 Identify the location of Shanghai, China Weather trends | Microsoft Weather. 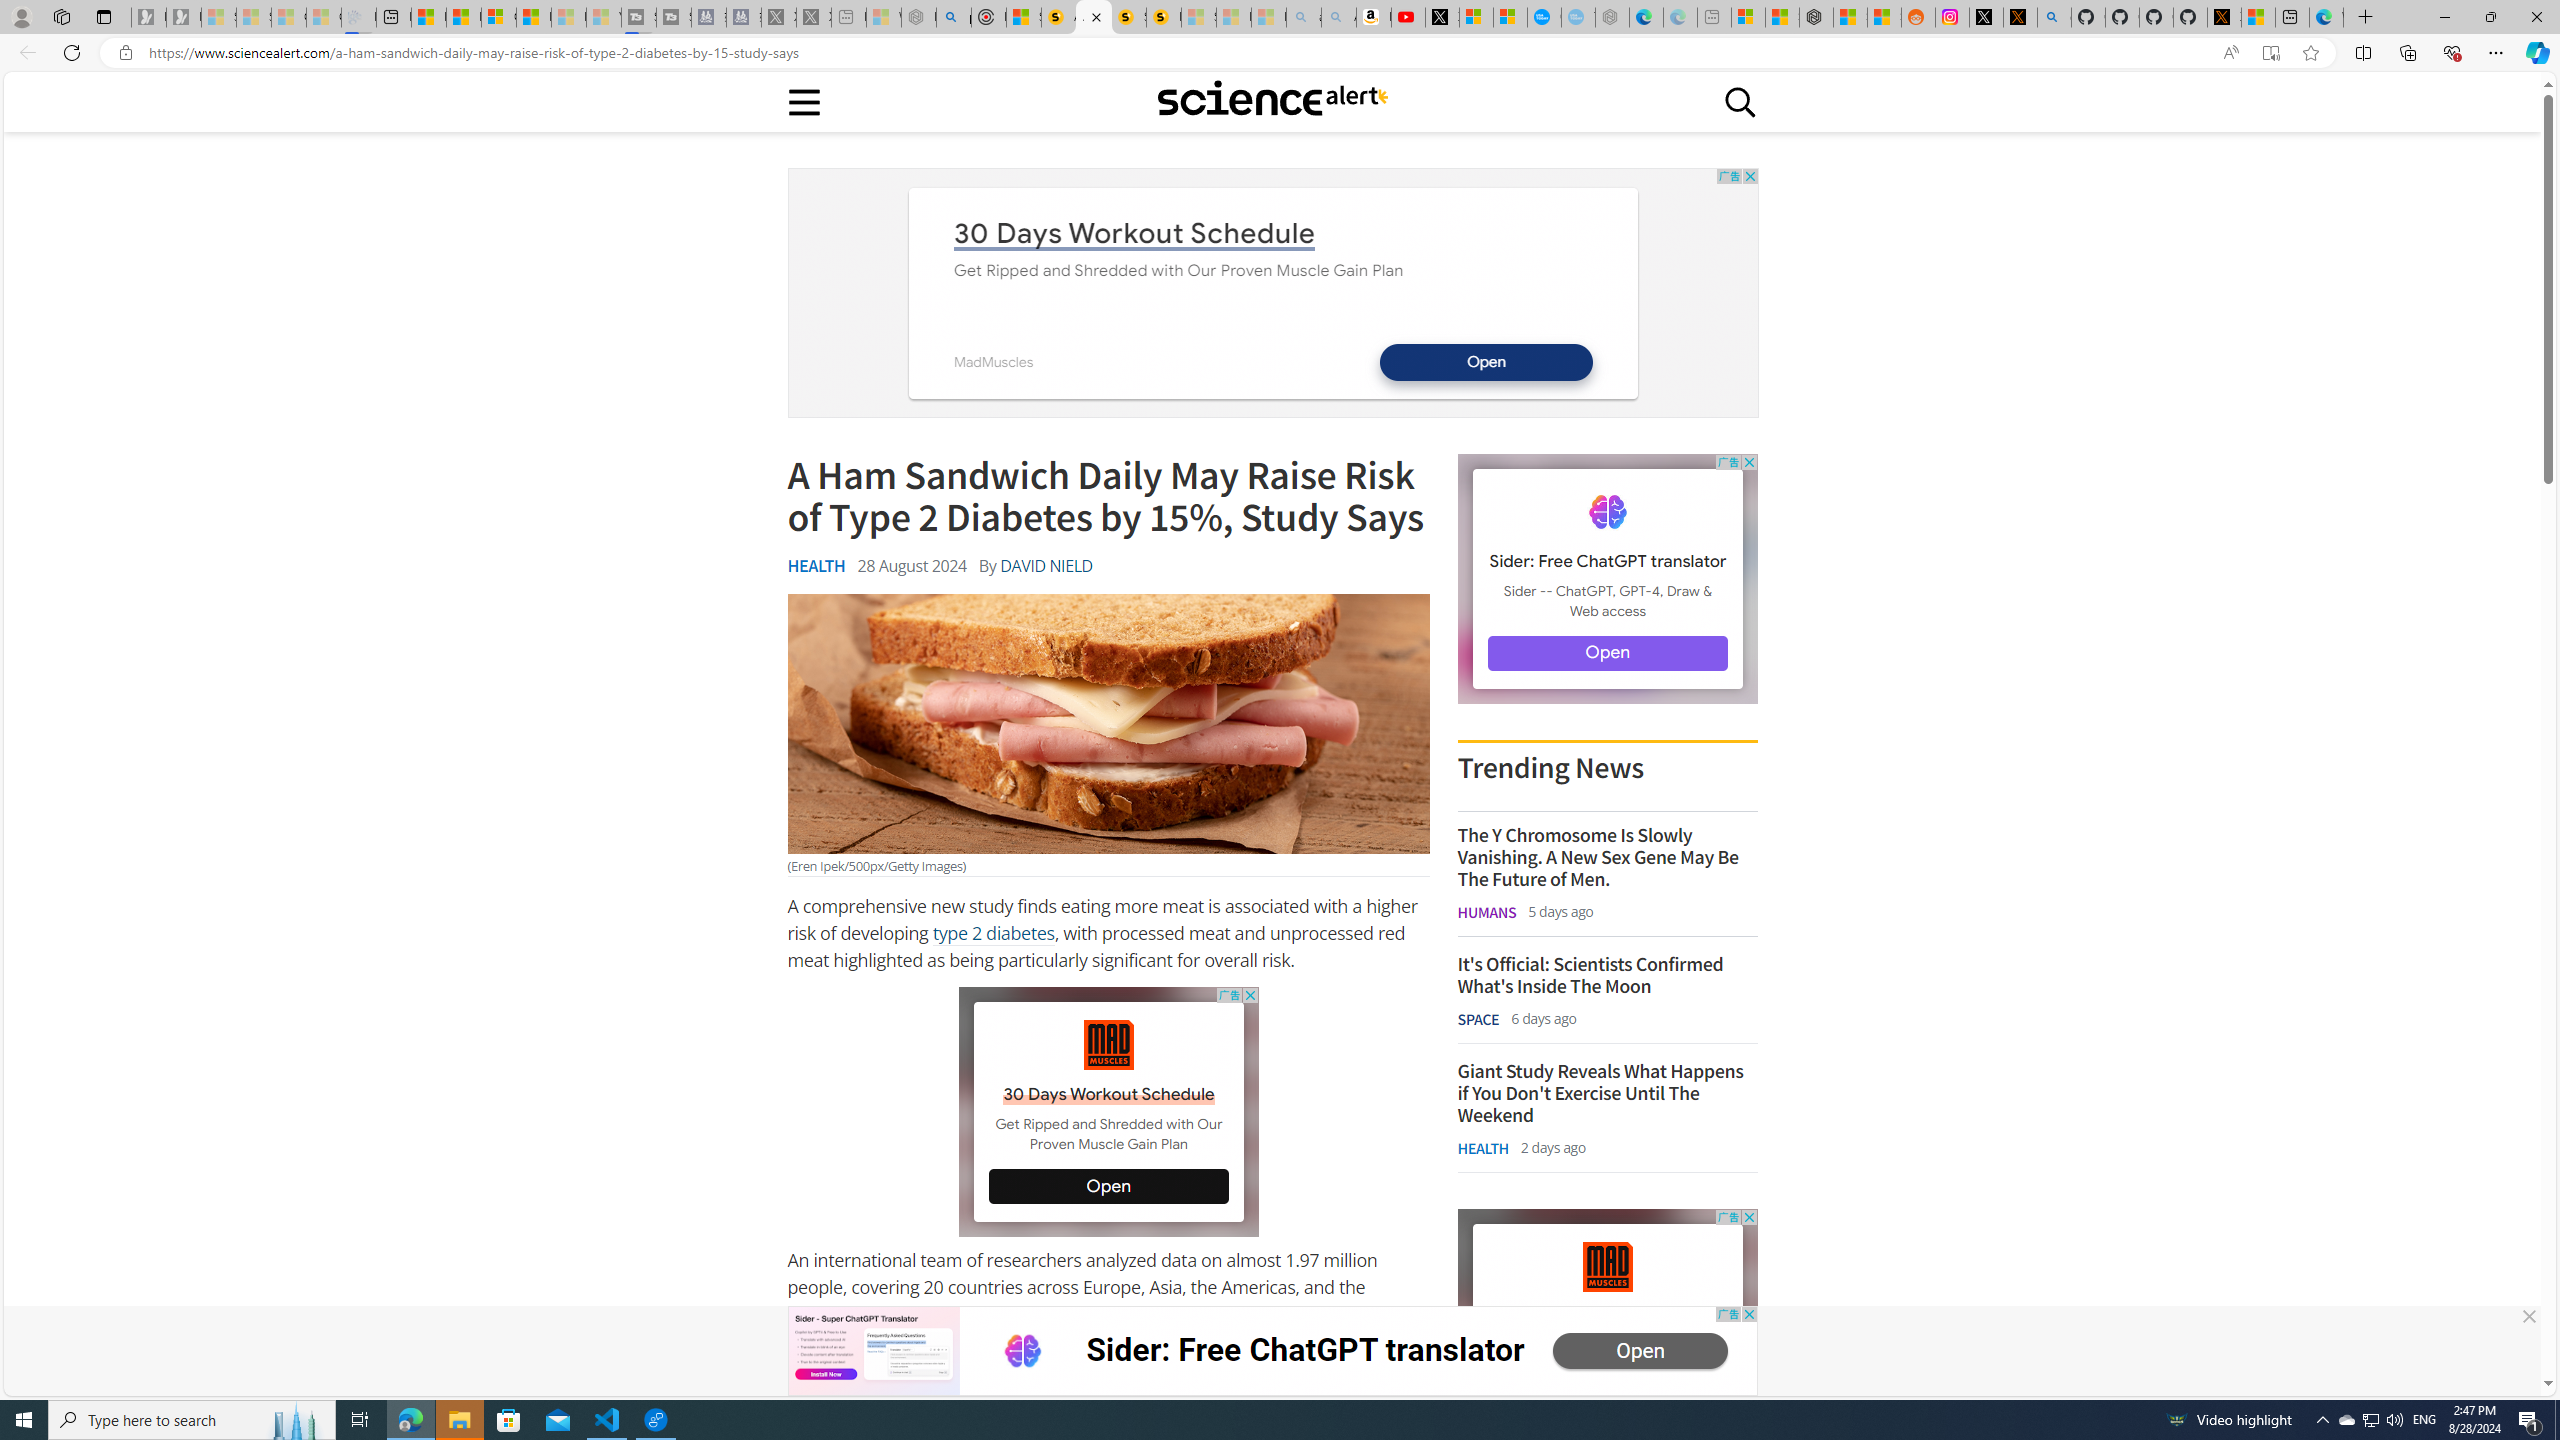
(1884, 17).